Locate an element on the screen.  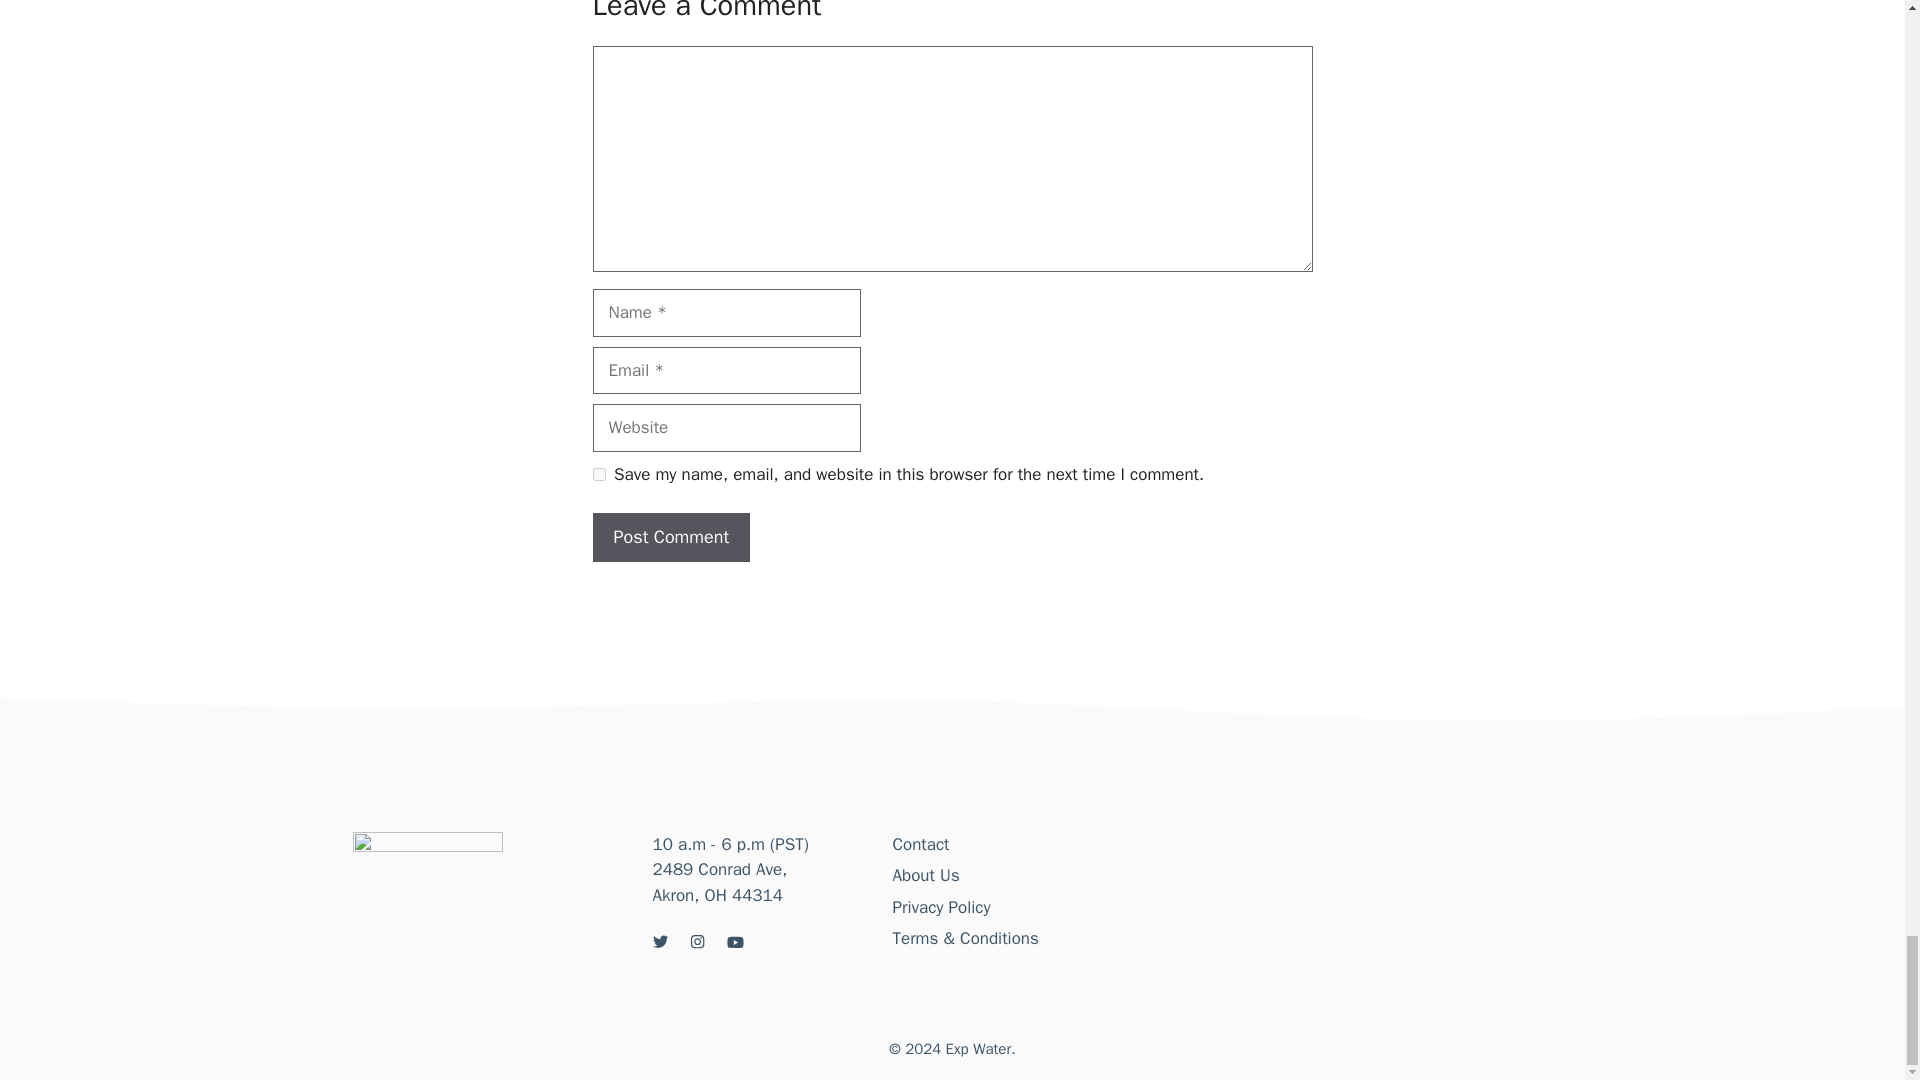
Post Comment is located at coordinates (670, 537).